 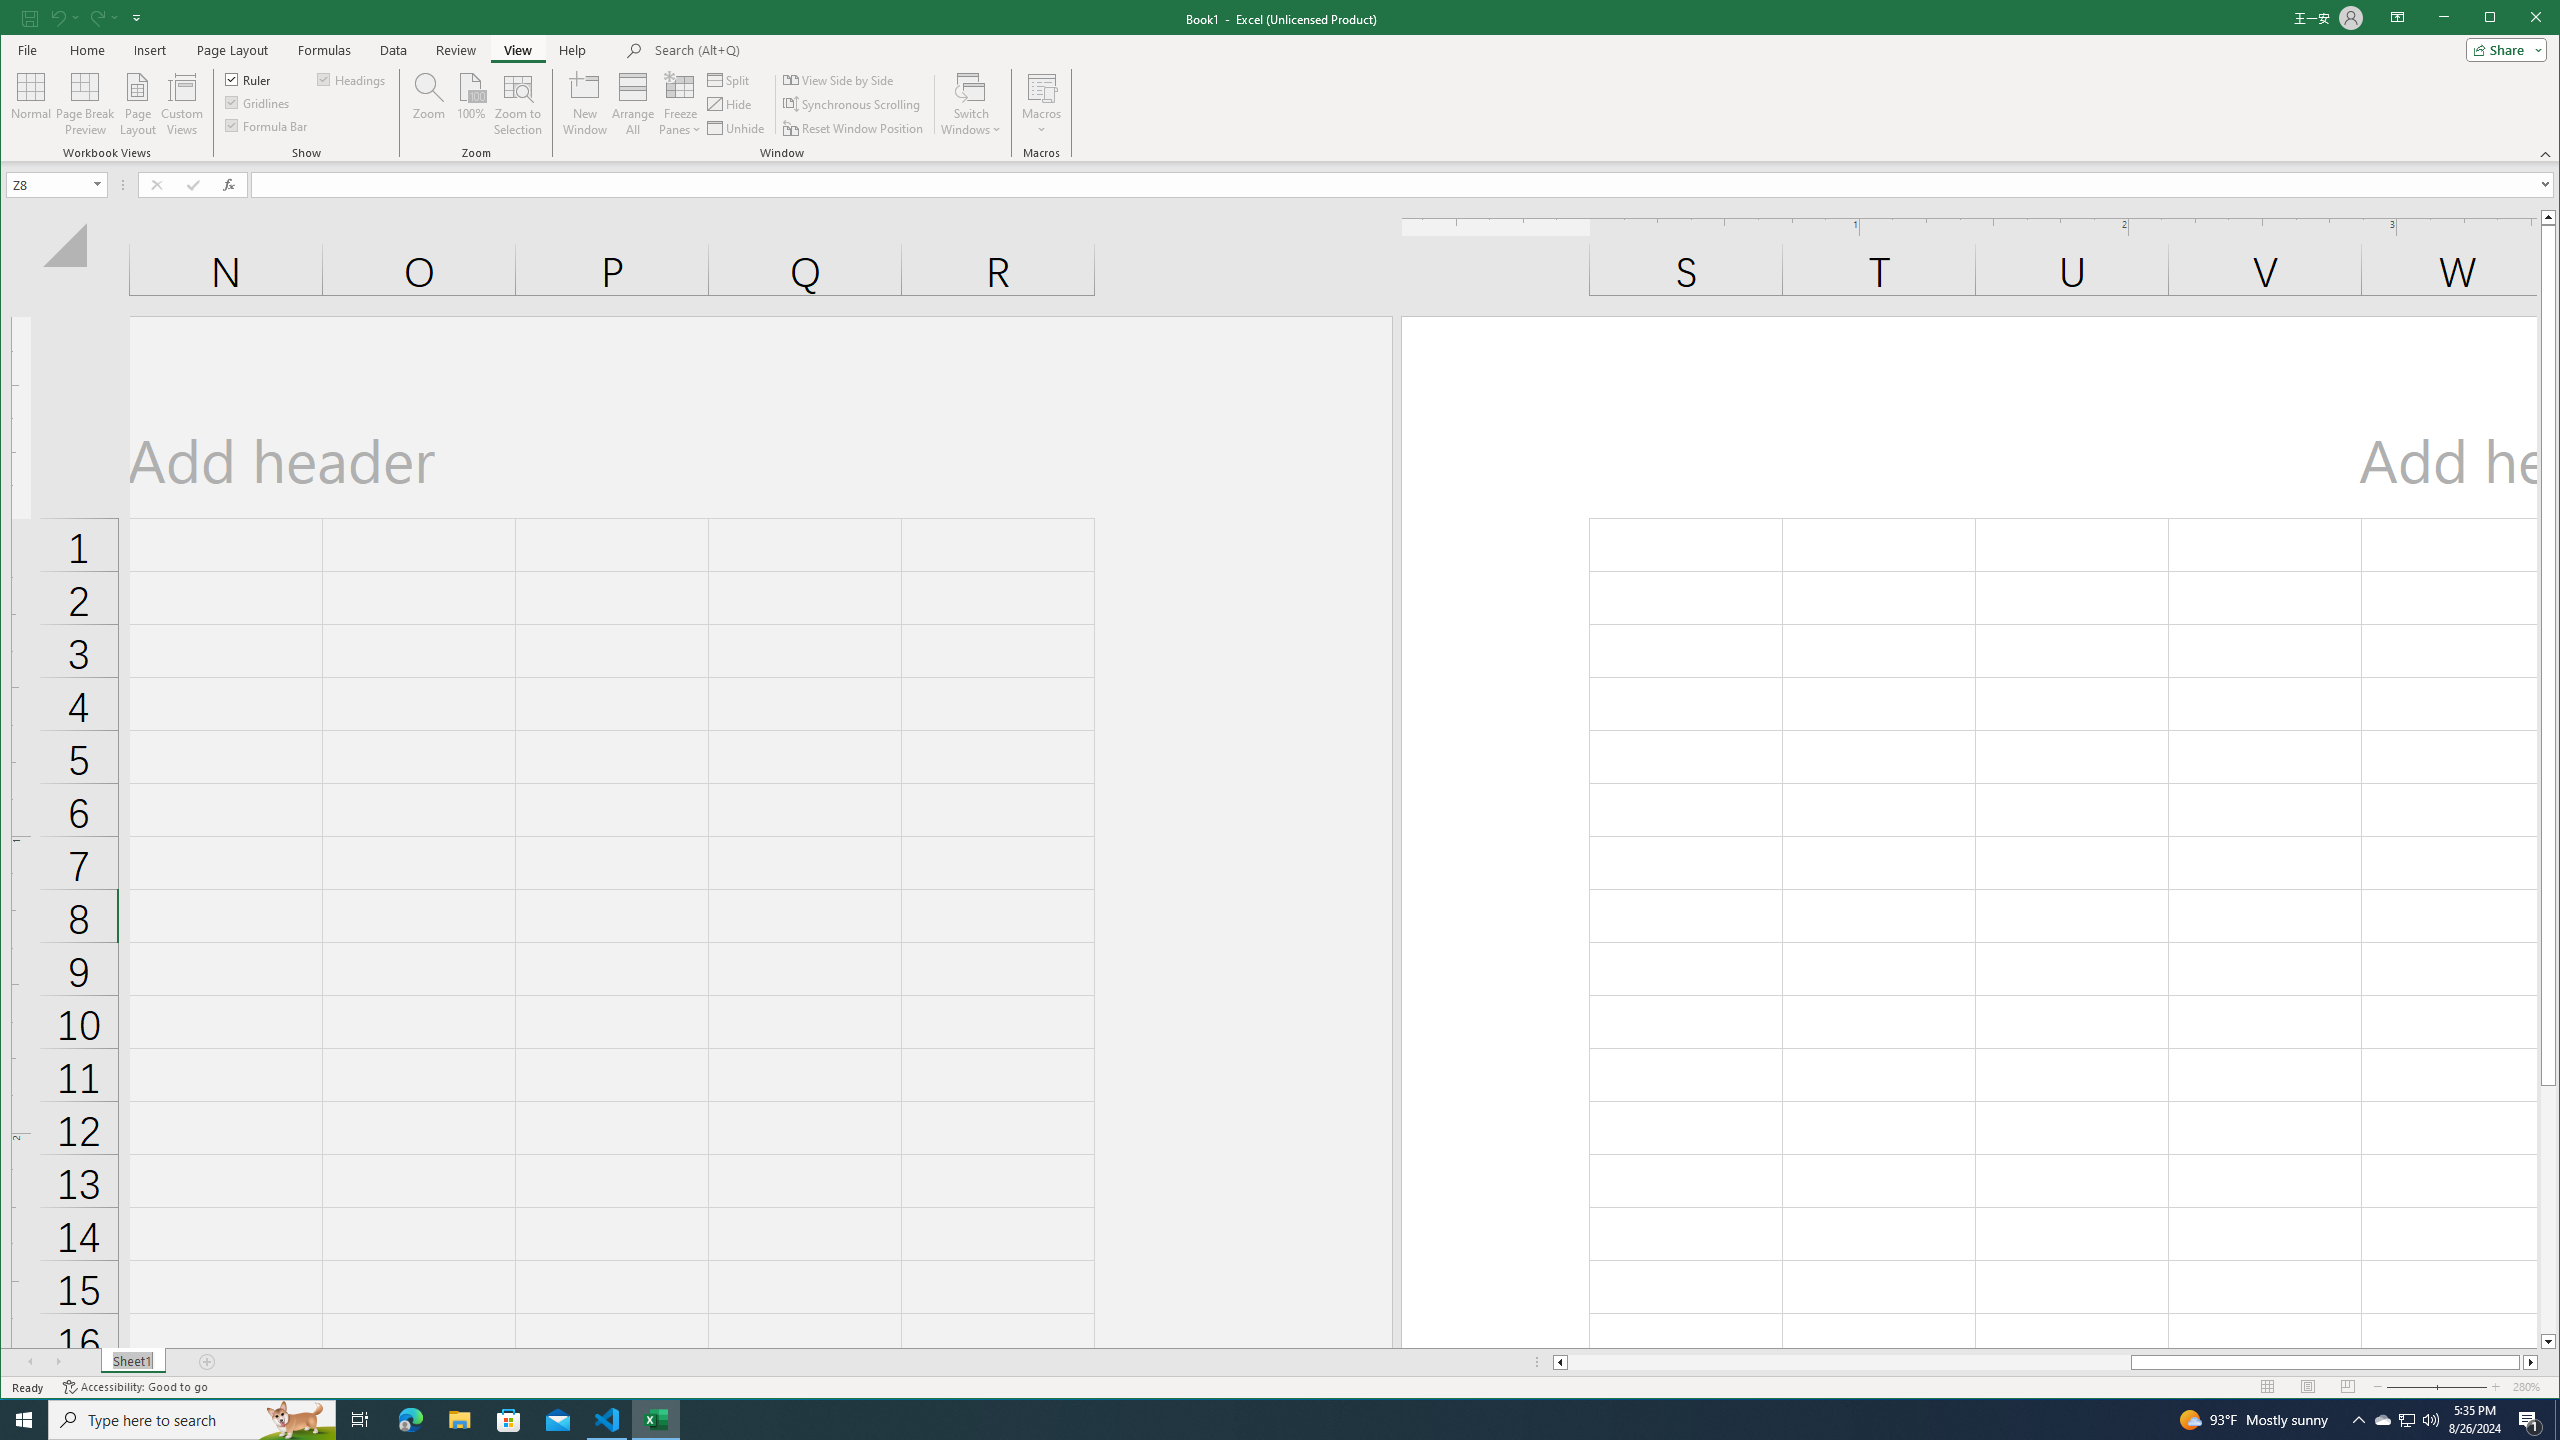 I want to click on Formula Bar, so click(x=268, y=124).